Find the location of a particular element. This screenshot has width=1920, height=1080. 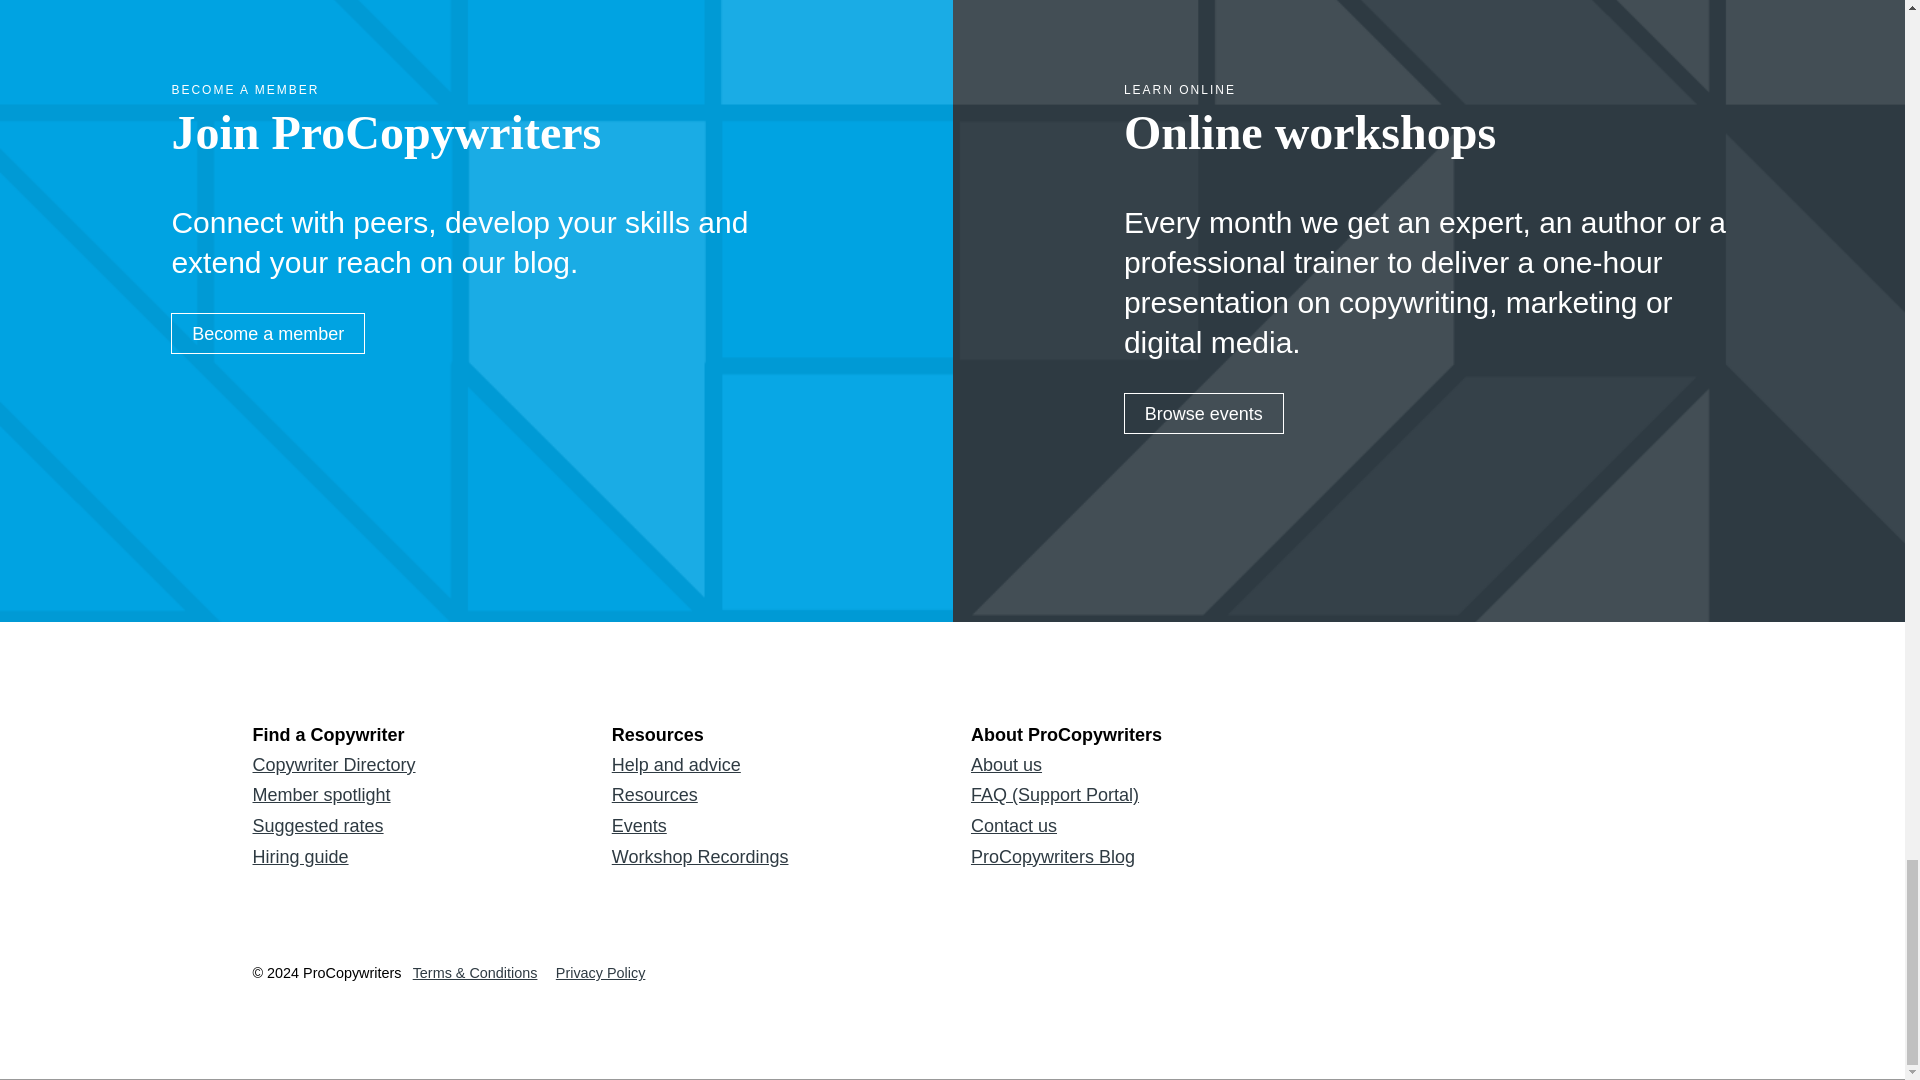

Copywriter Directory is located at coordinates (412, 764).